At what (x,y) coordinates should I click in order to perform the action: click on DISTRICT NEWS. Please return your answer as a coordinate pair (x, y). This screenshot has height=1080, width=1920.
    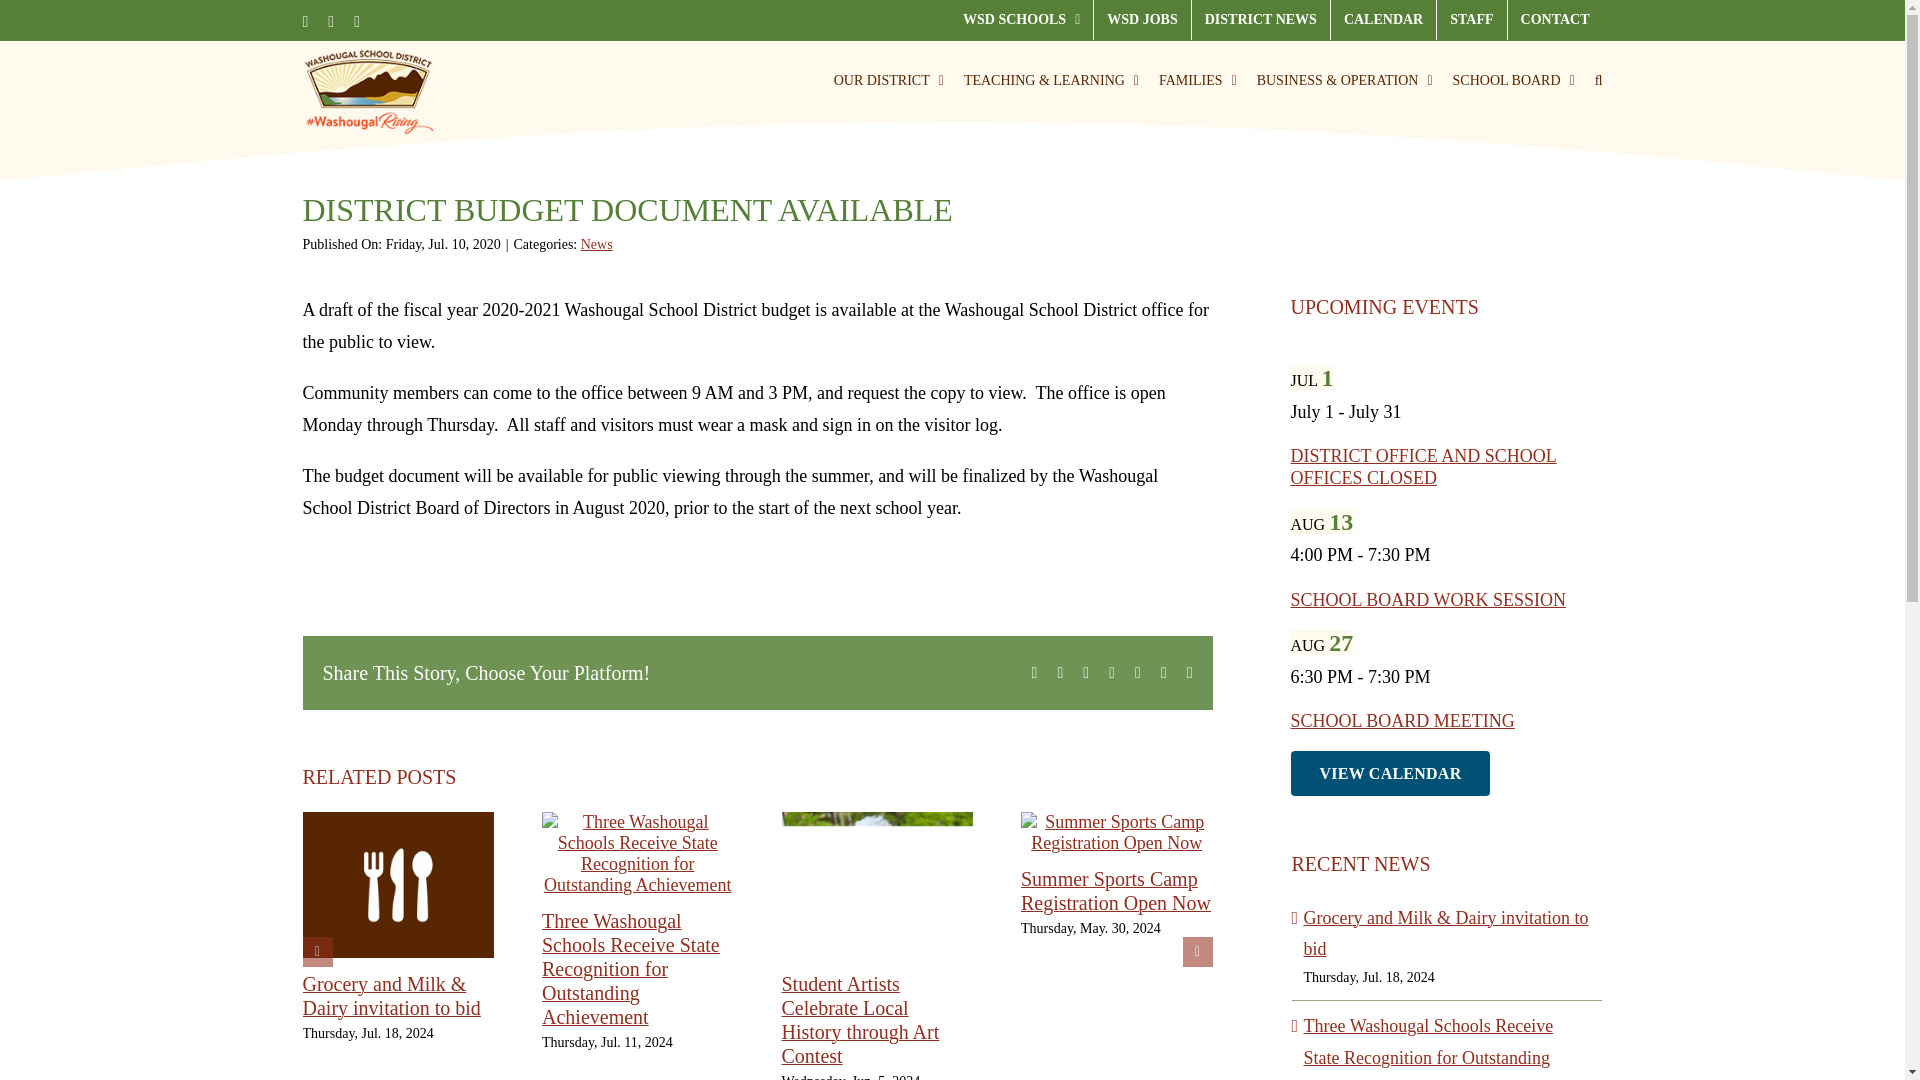
    Looking at the image, I should click on (1261, 20).